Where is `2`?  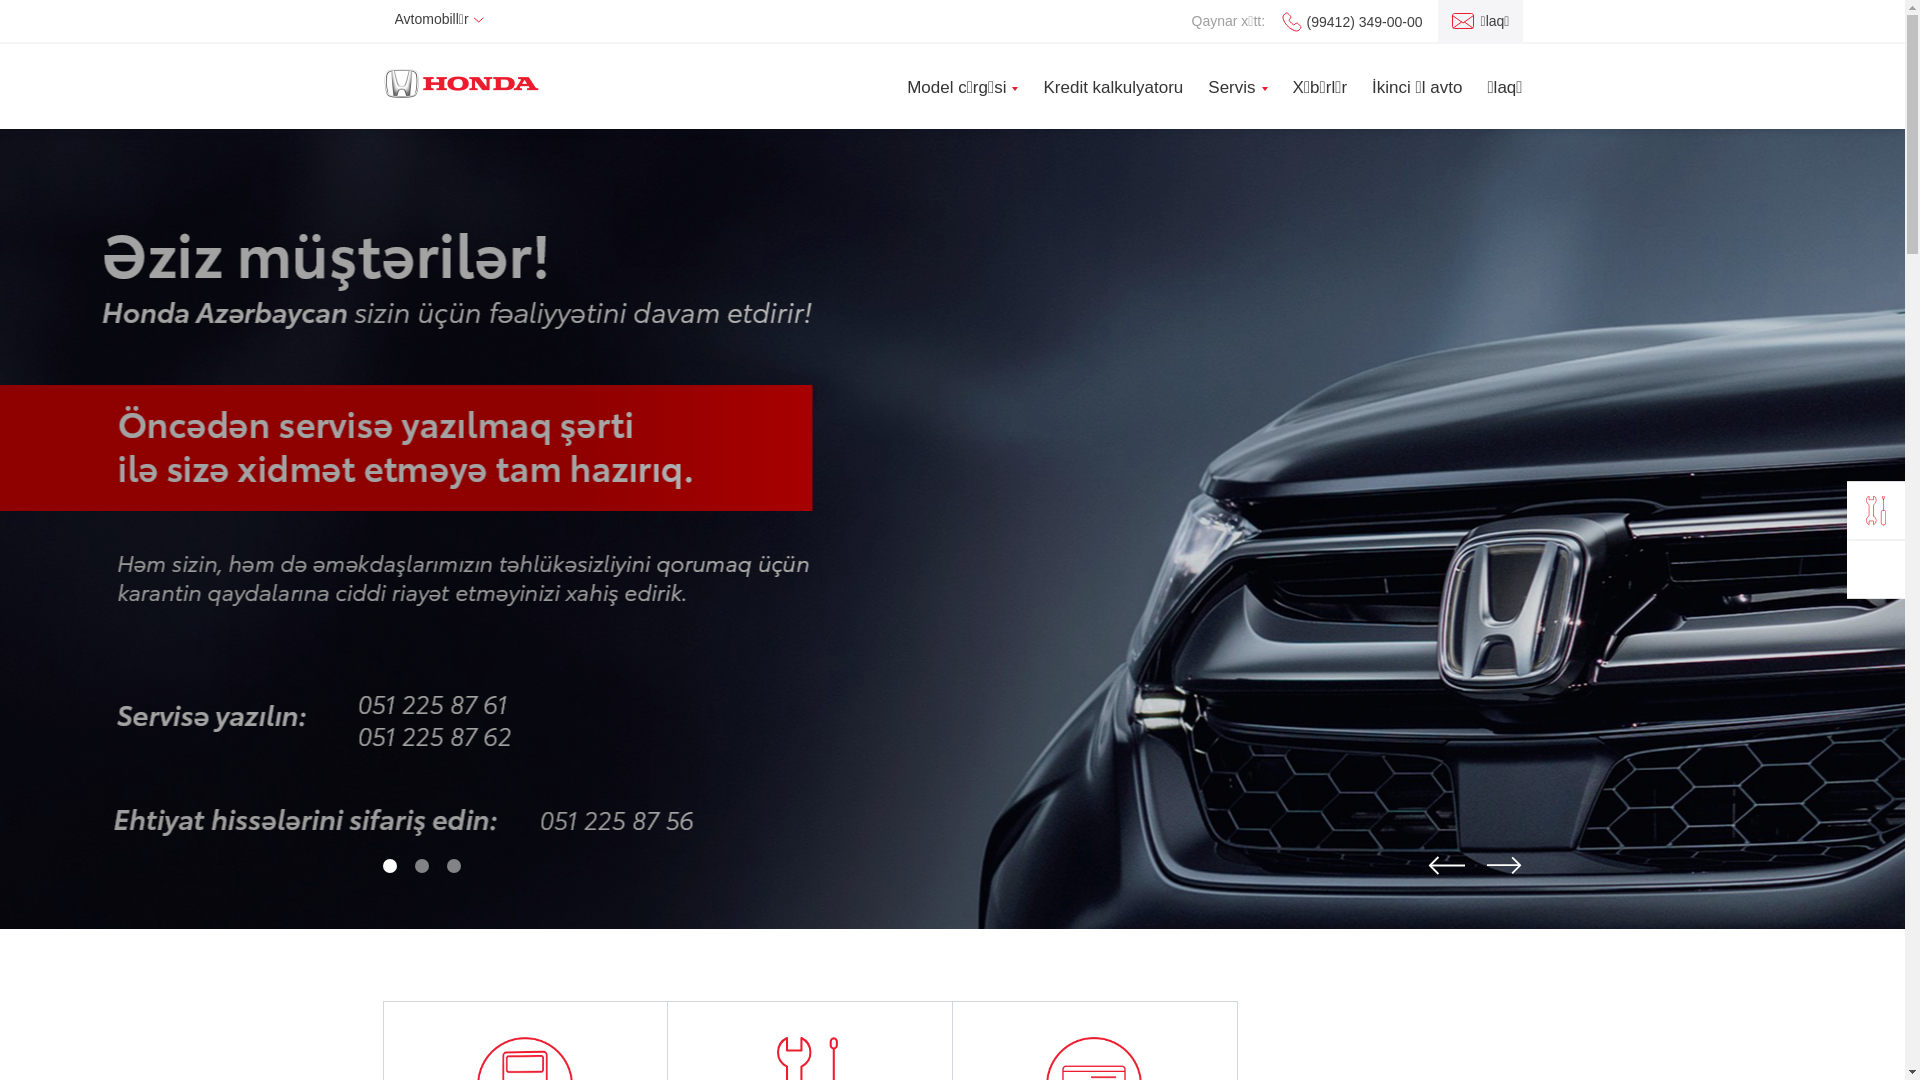 2 is located at coordinates (421, 866).